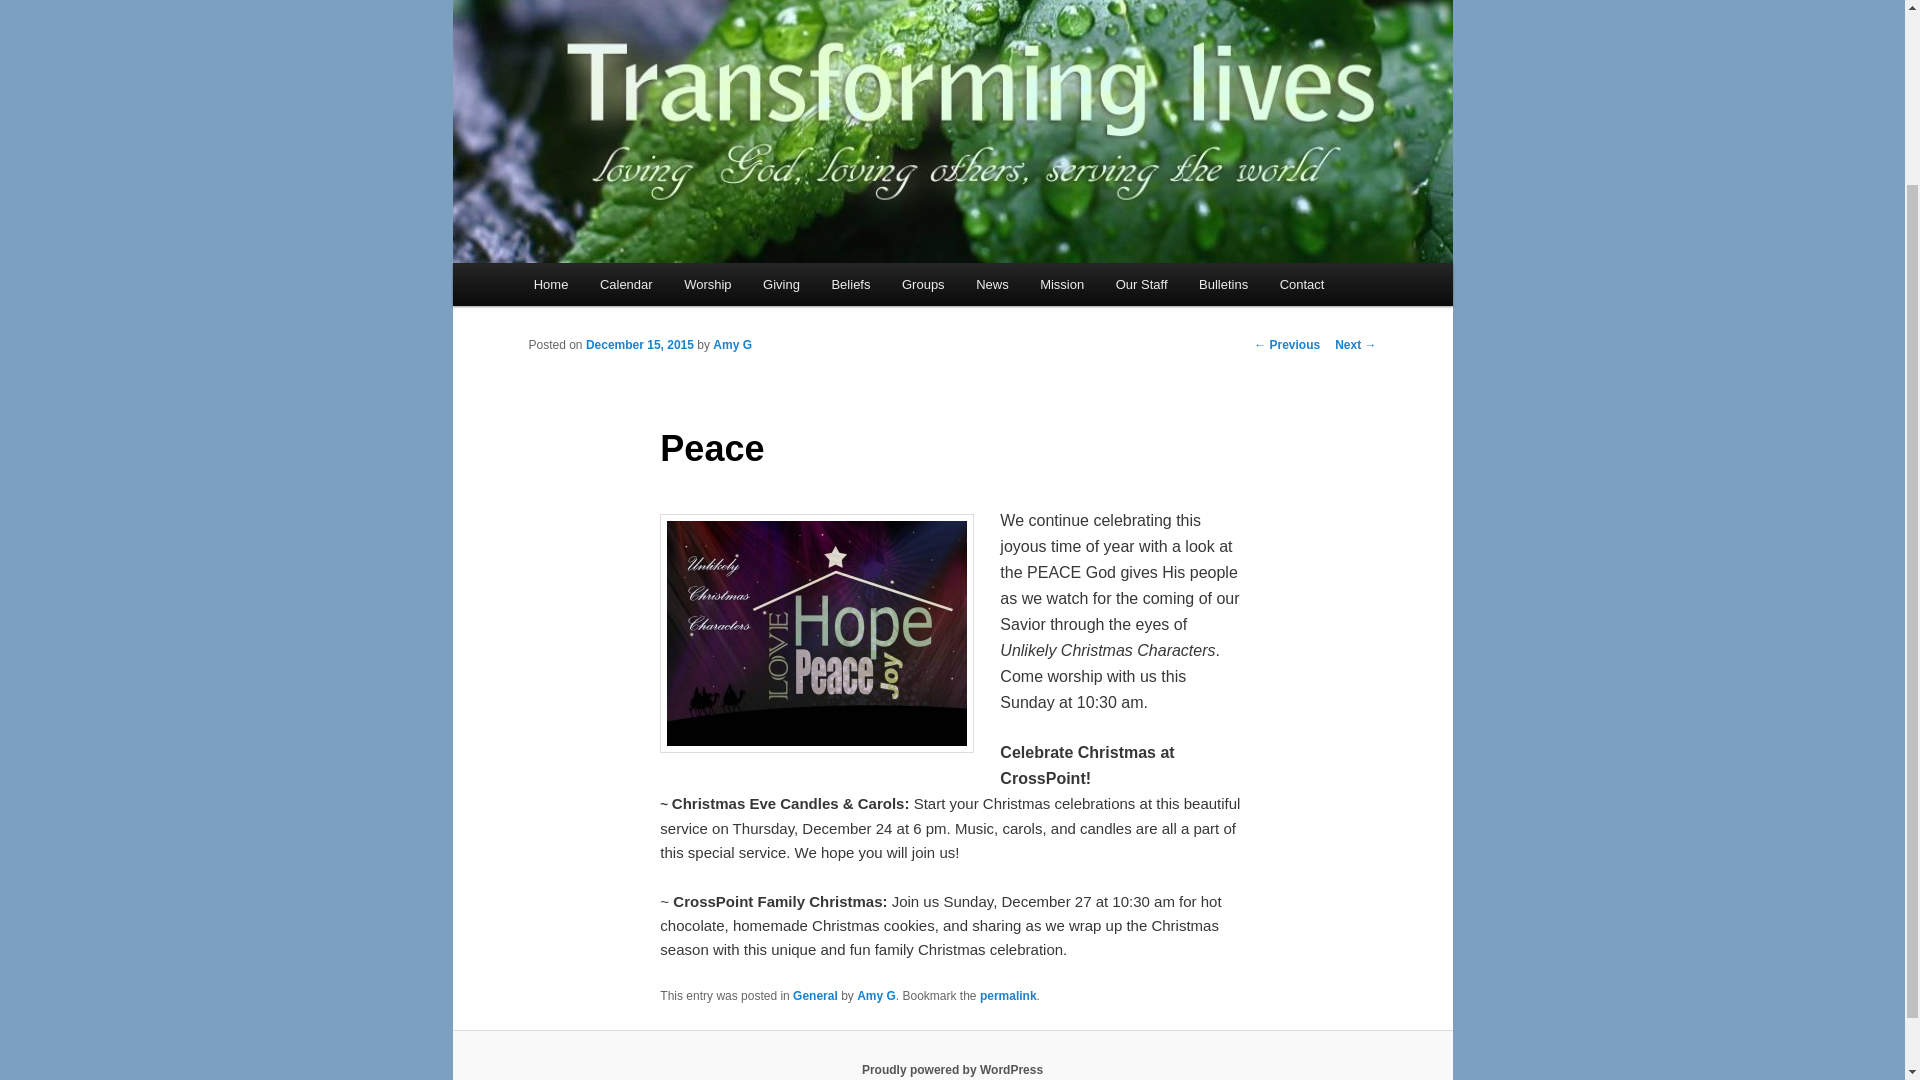 The height and width of the screenshot is (1080, 1920). What do you see at coordinates (1062, 284) in the screenshot?
I see `Mission` at bounding box center [1062, 284].